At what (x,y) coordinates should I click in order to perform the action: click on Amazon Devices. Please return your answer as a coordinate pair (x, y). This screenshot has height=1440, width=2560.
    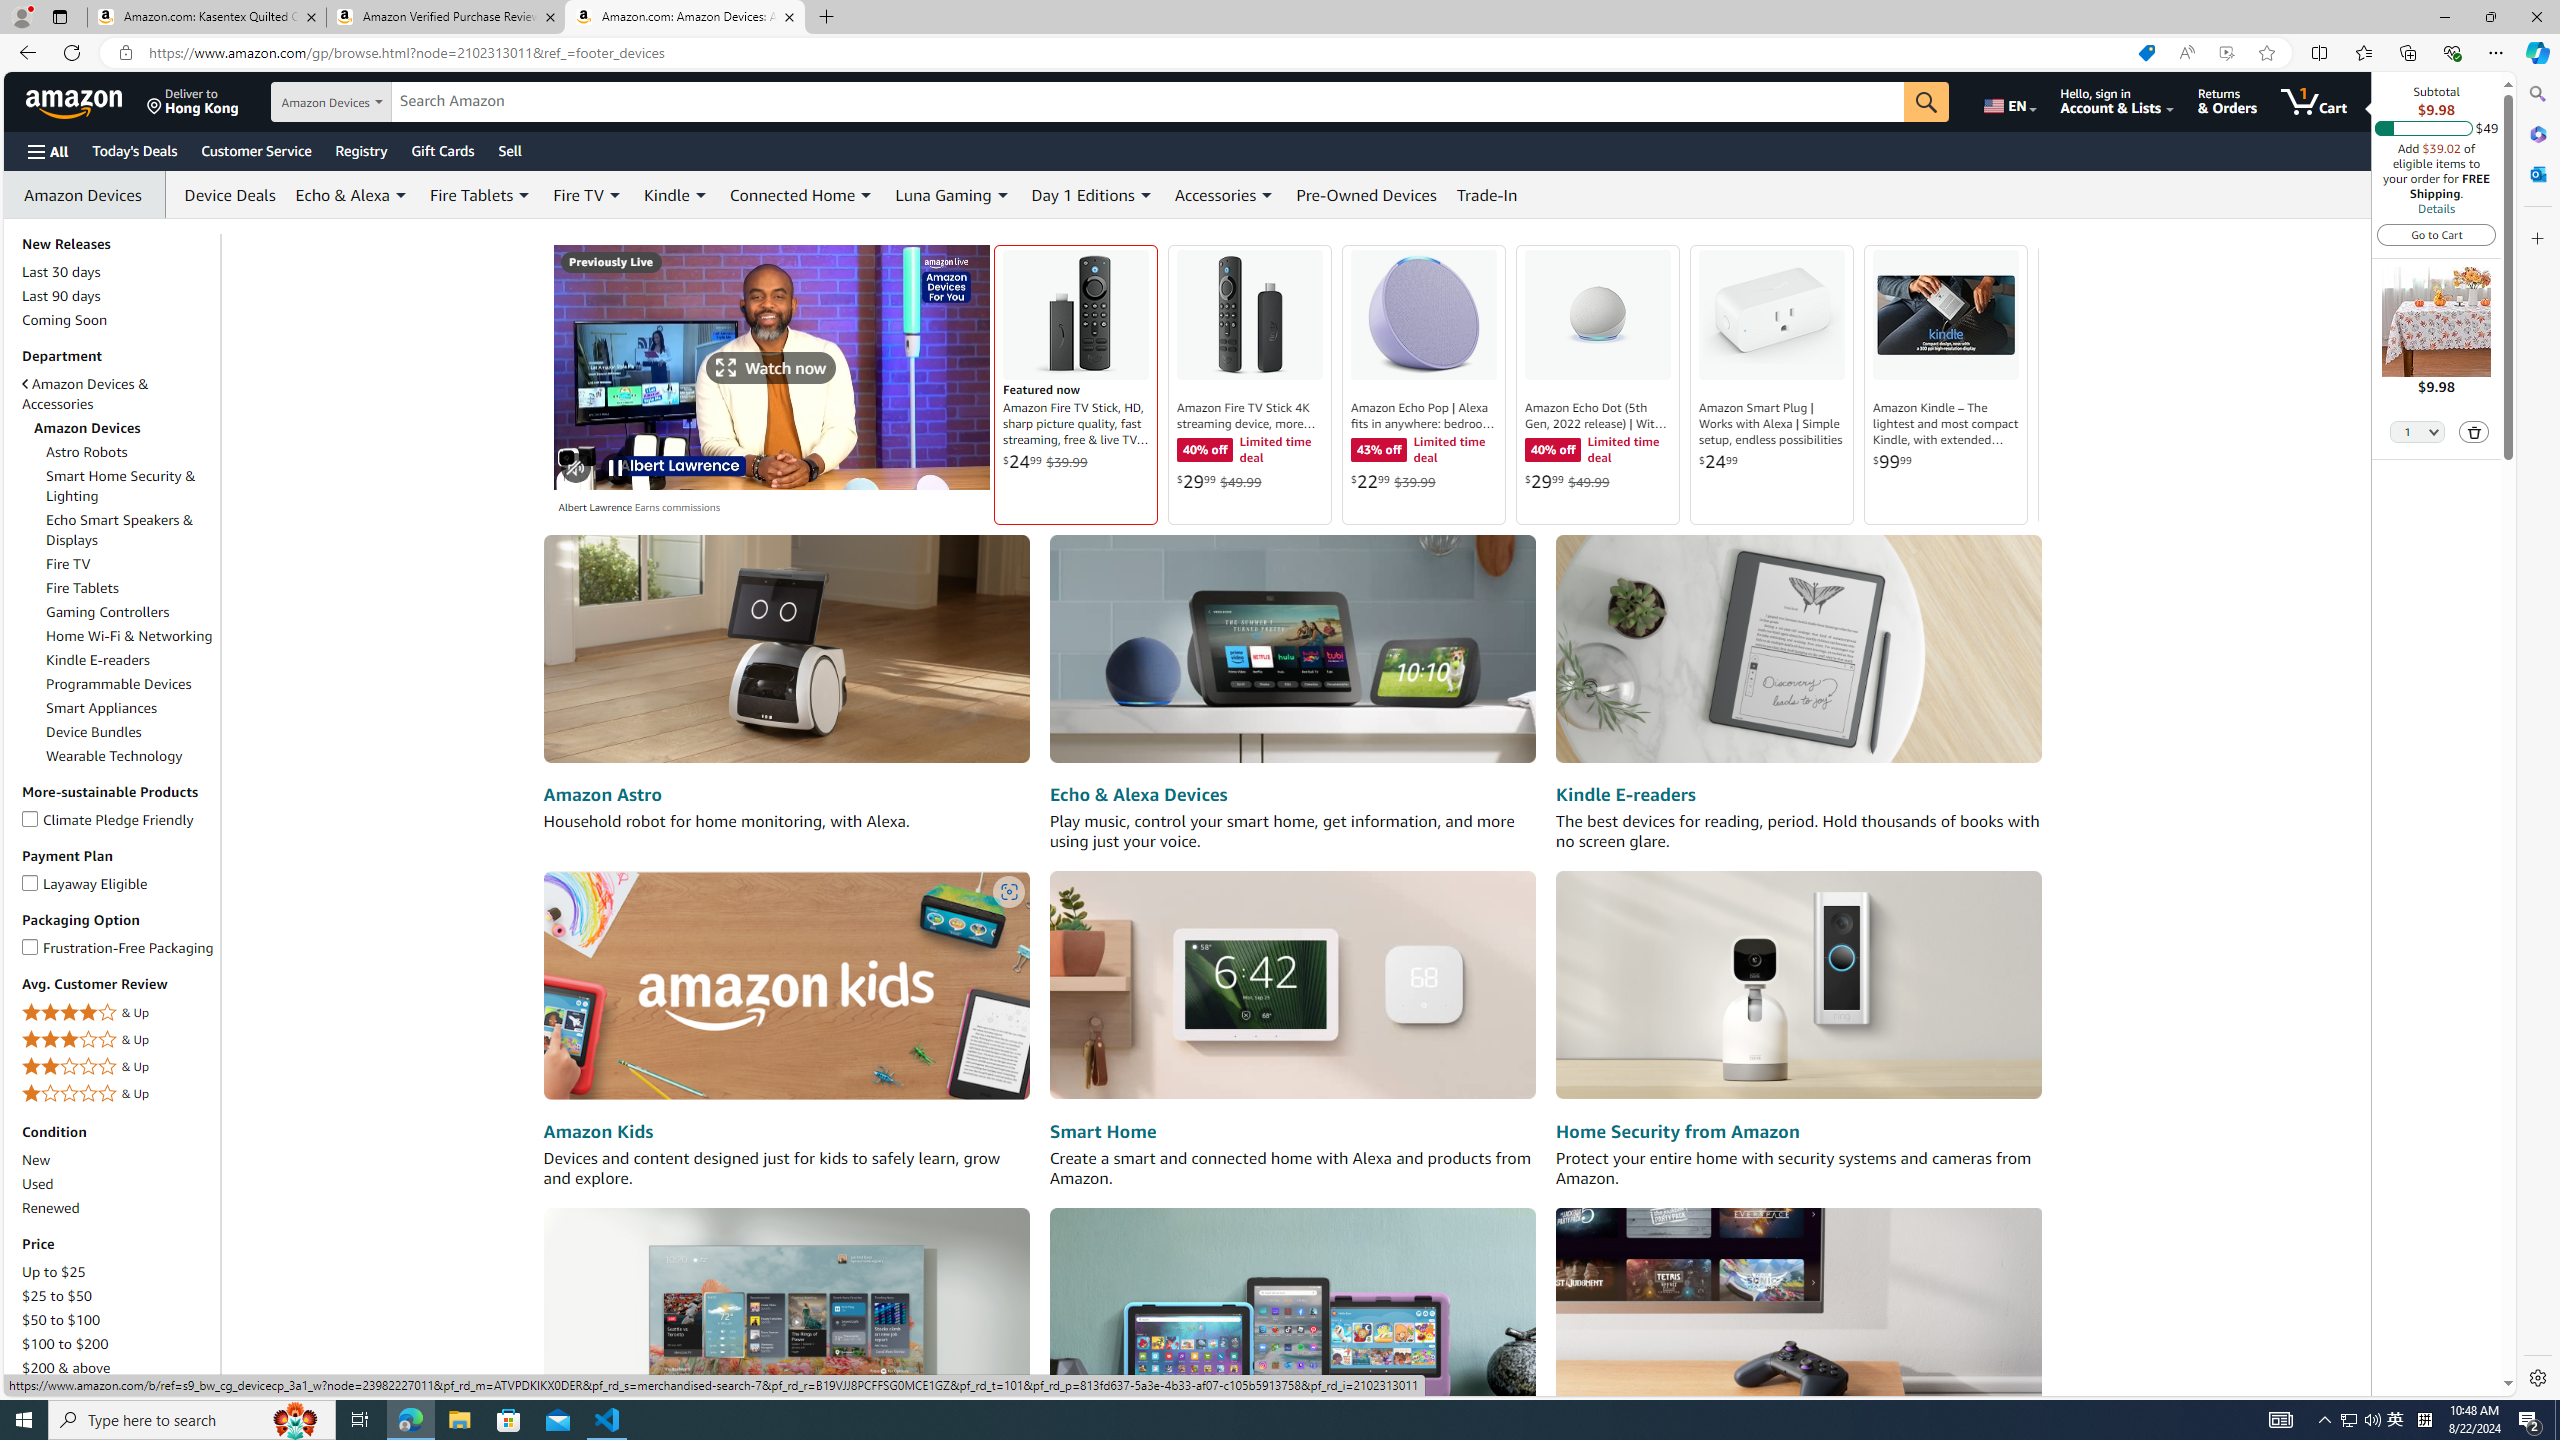
    Looking at the image, I should click on (86, 194).